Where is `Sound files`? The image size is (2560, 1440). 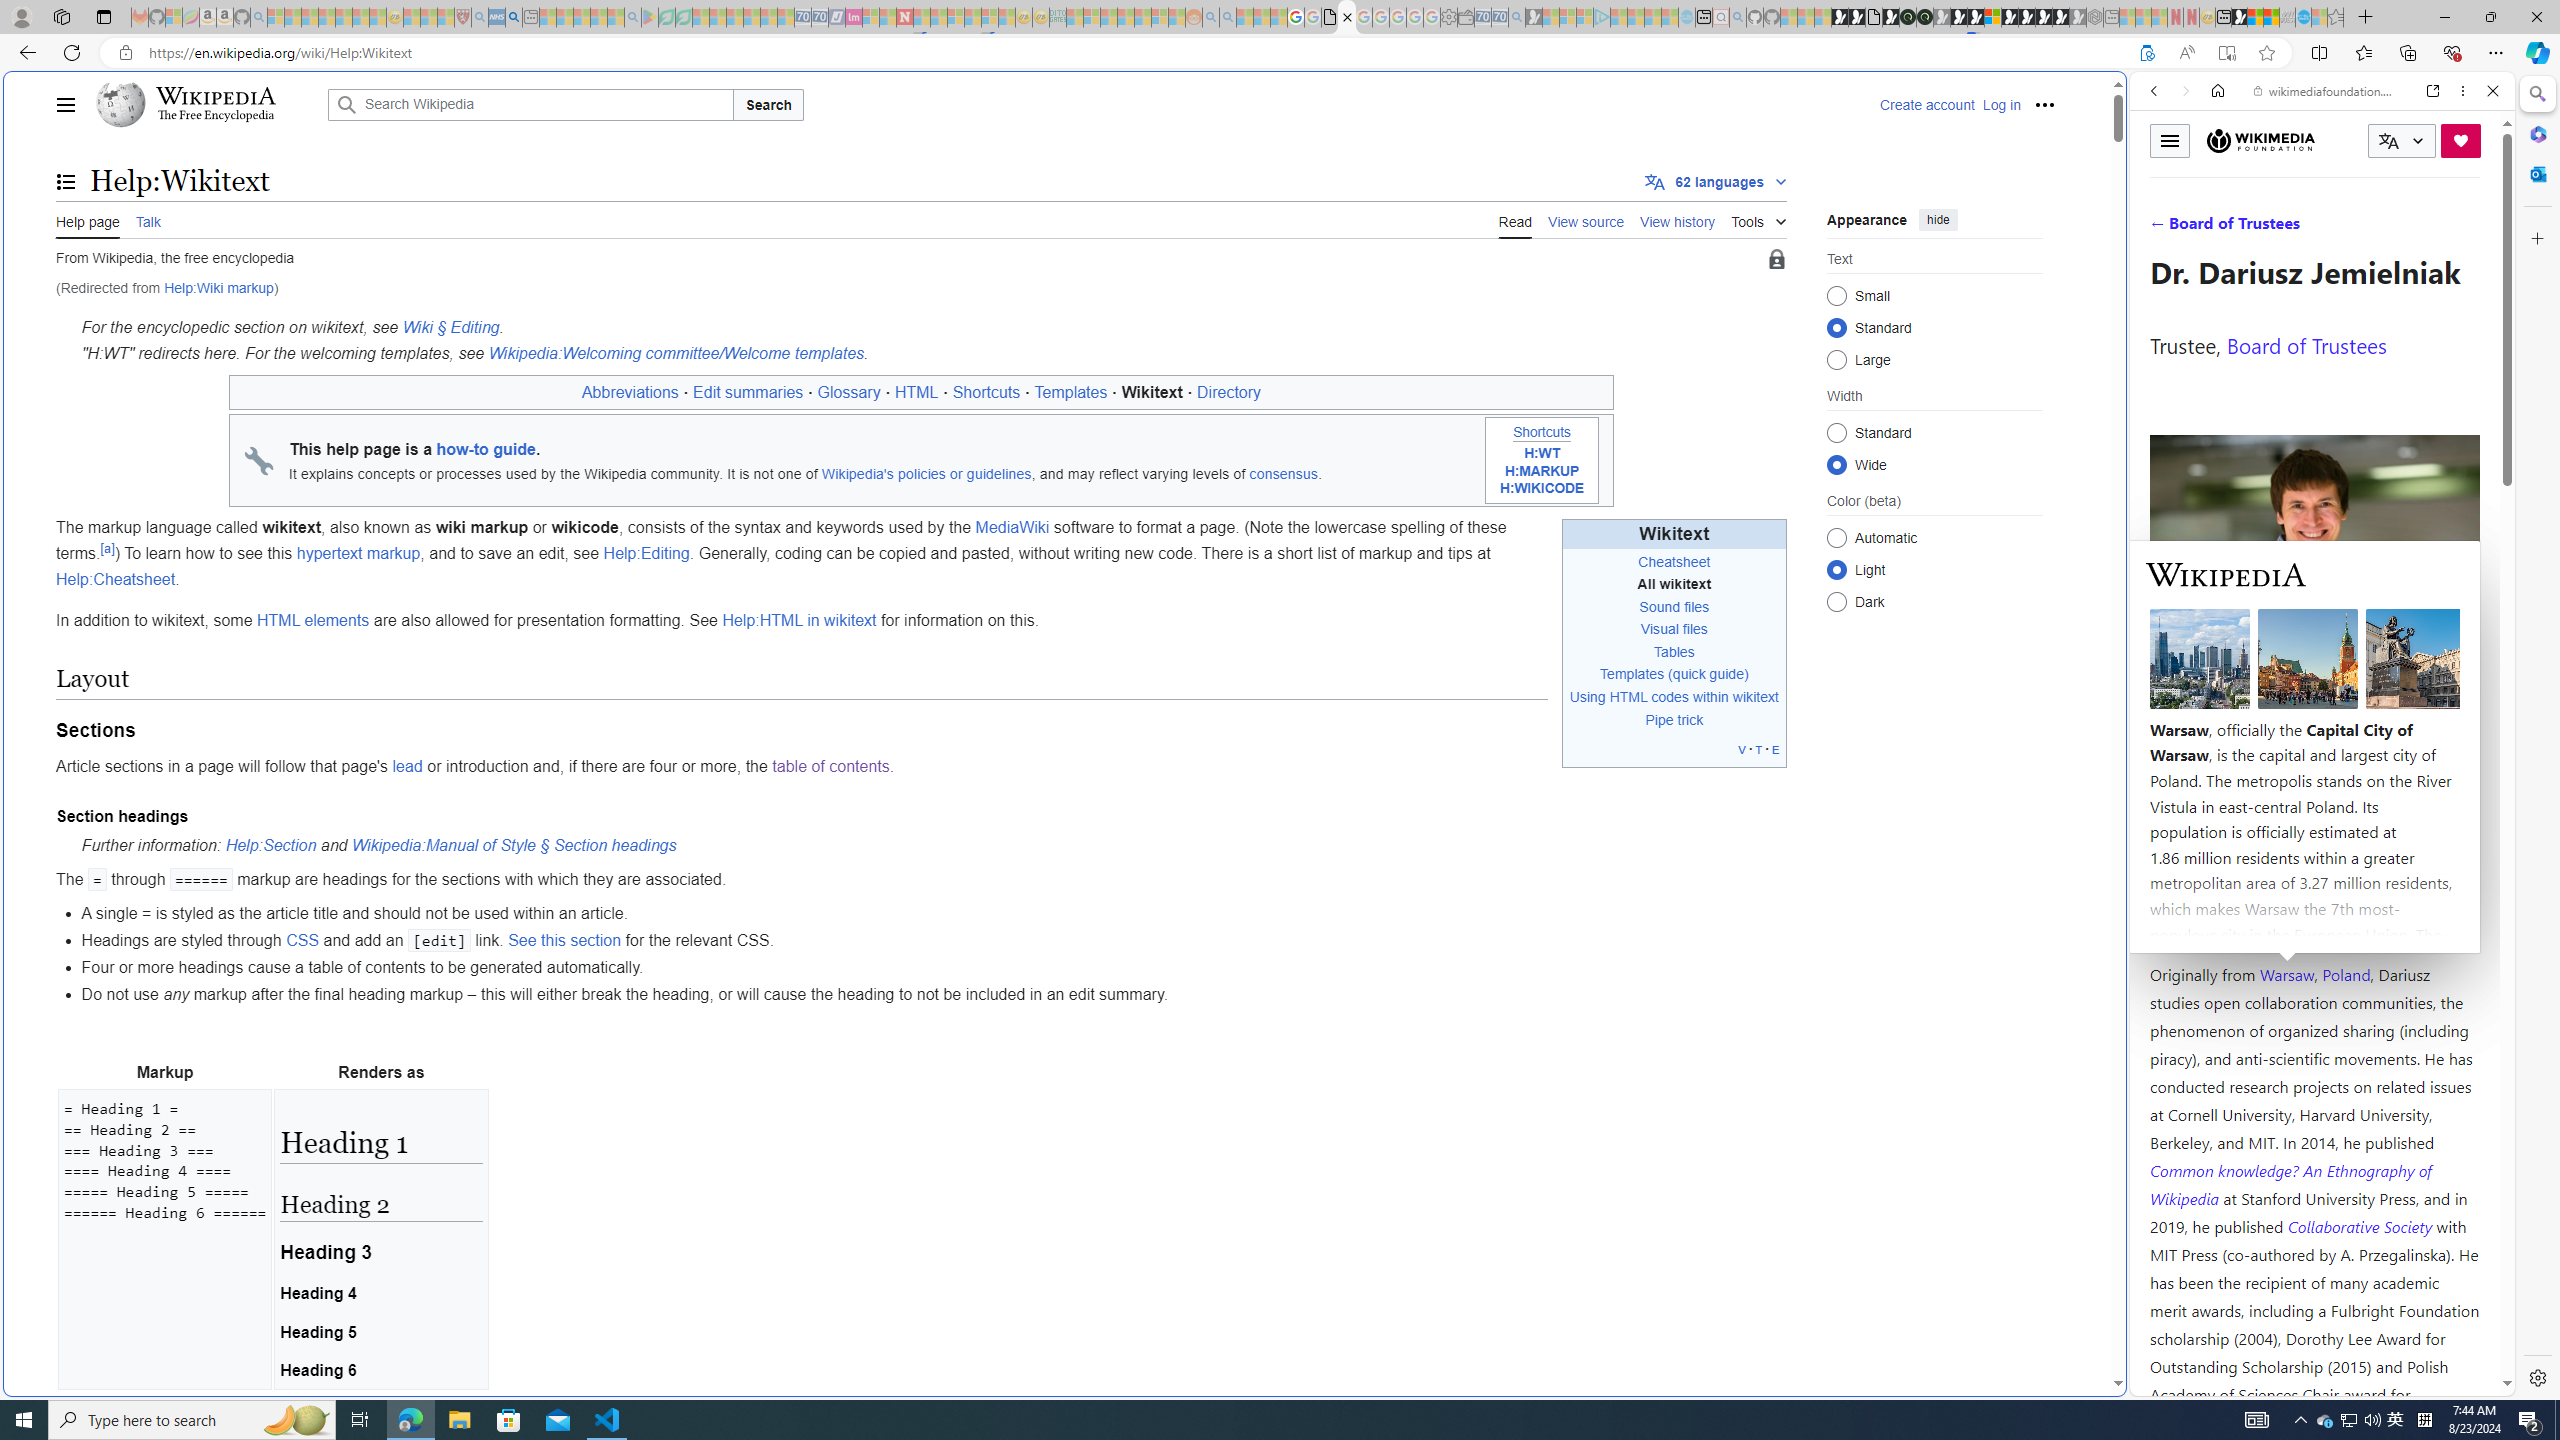
Sound files is located at coordinates (1674, 606).